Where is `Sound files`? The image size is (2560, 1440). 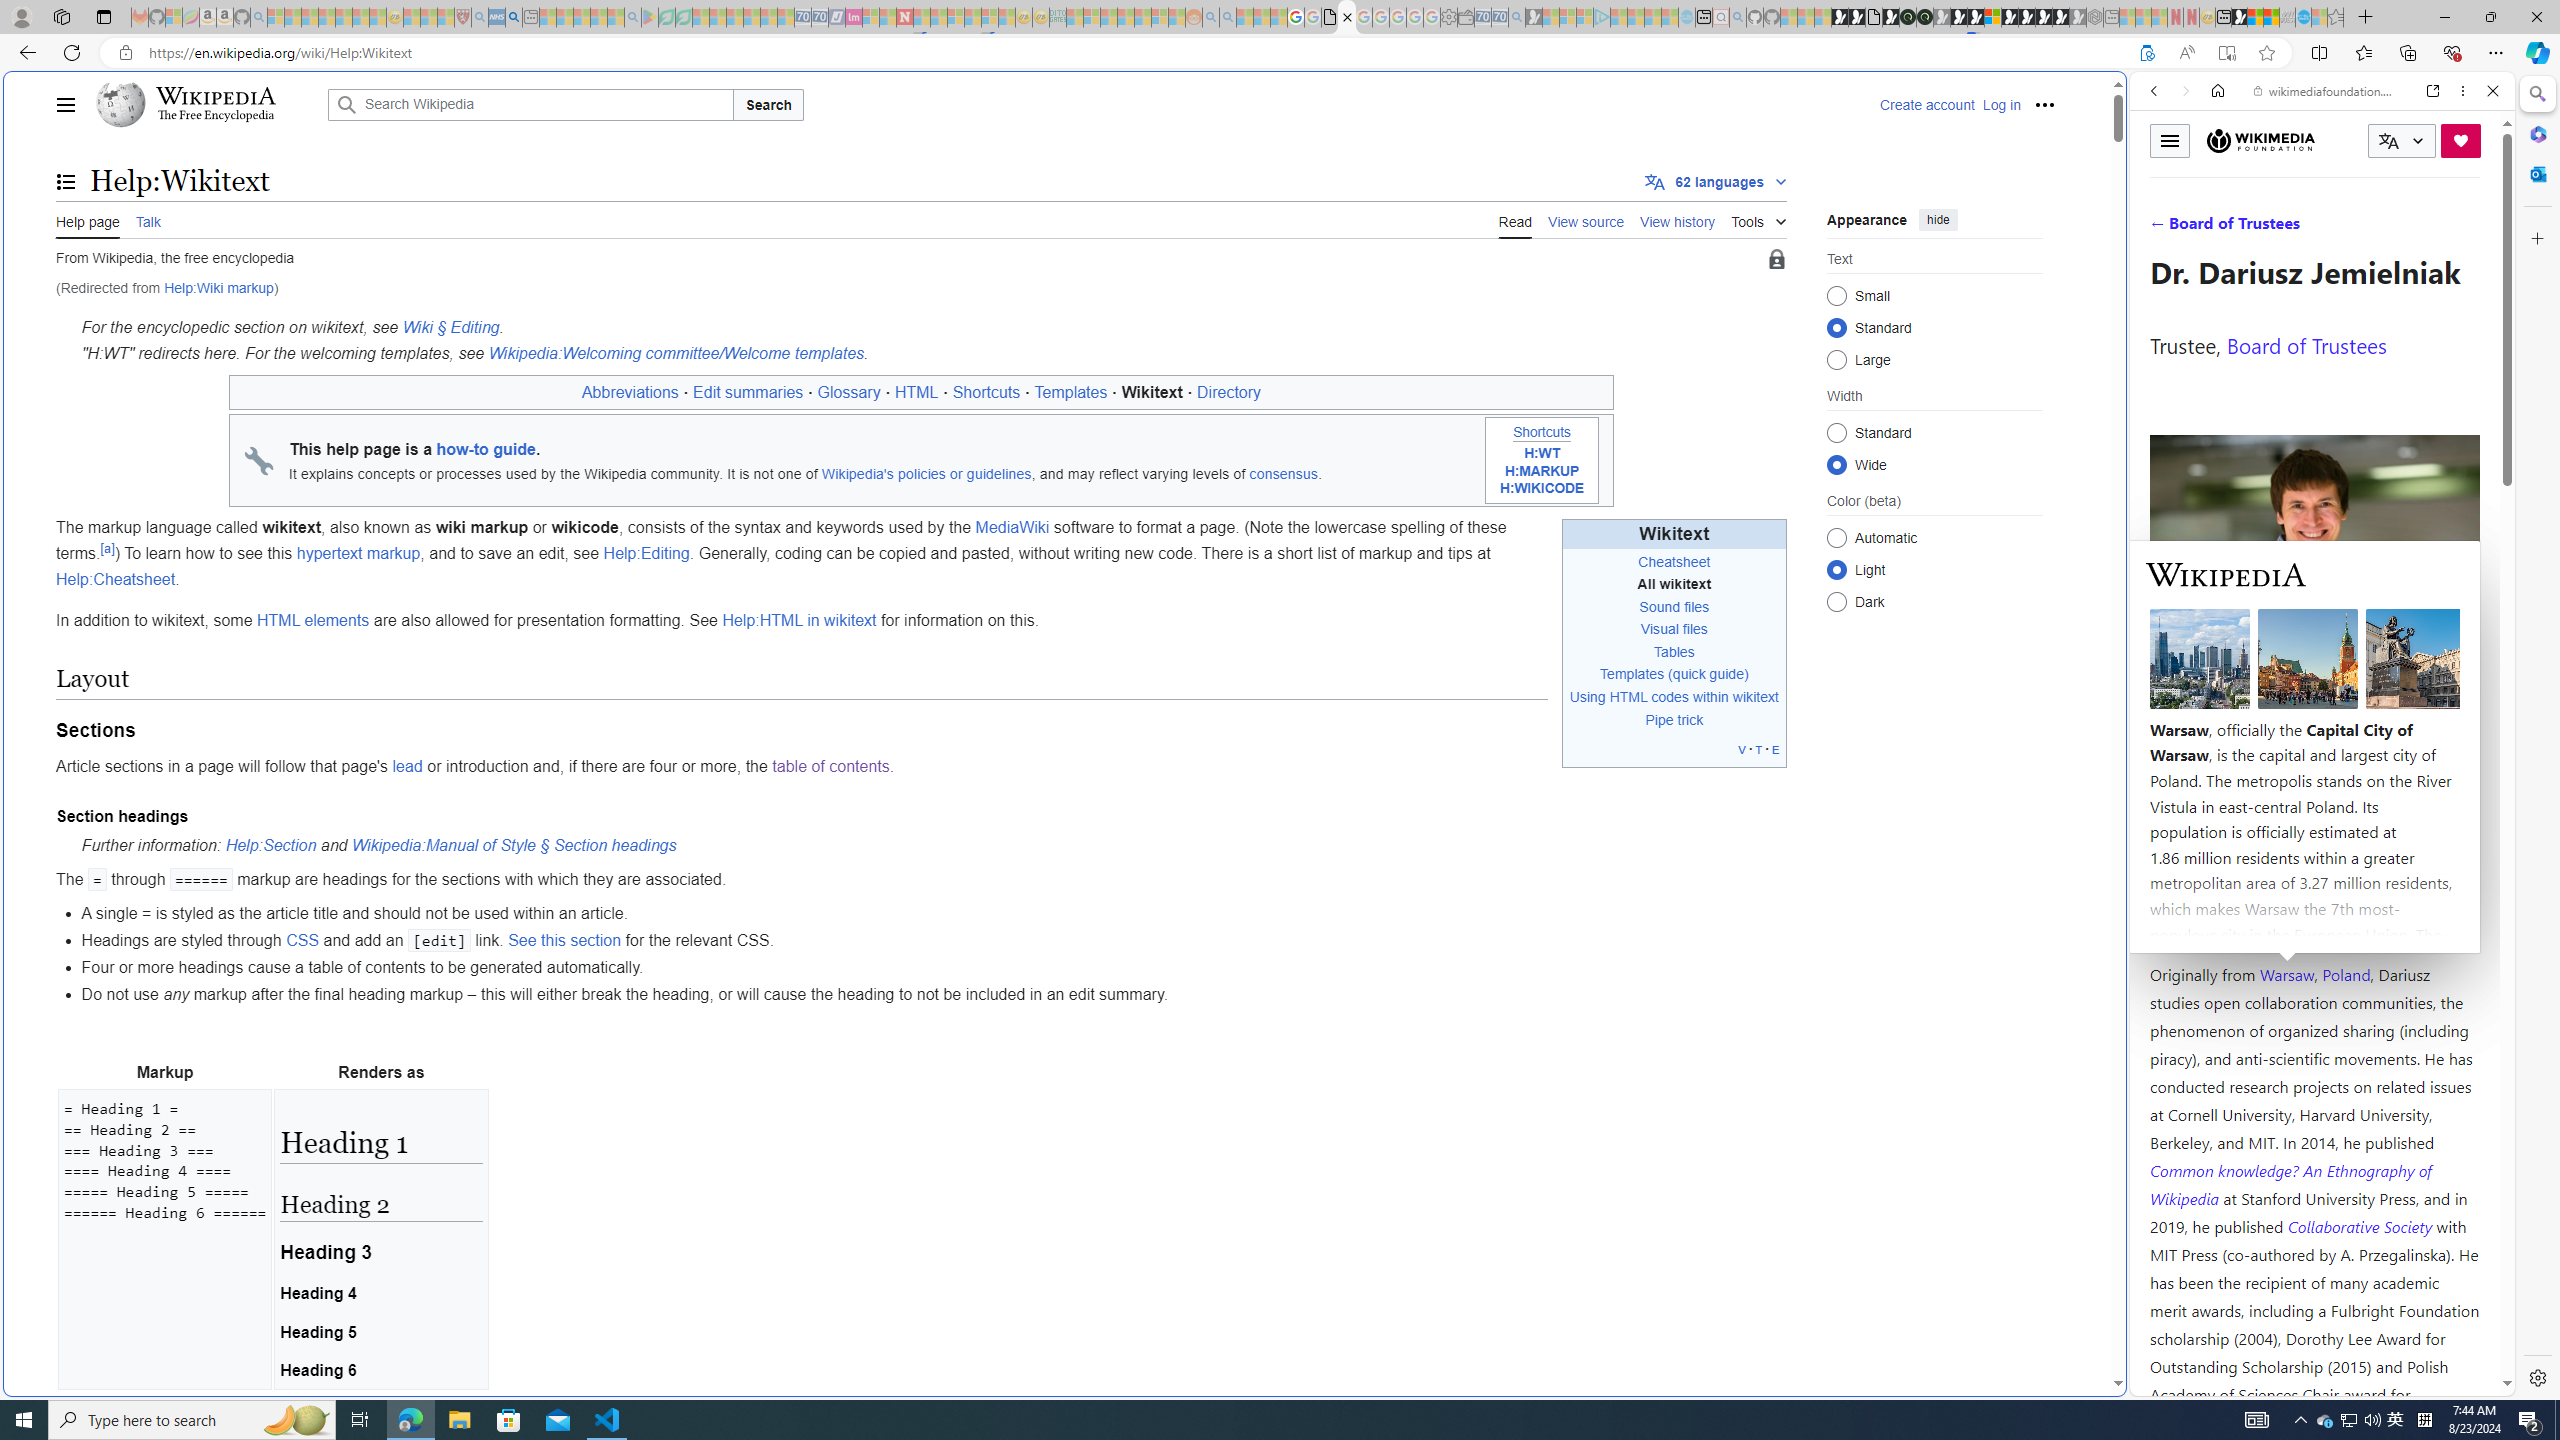
Sound files is located at coordinates (1674, 606).